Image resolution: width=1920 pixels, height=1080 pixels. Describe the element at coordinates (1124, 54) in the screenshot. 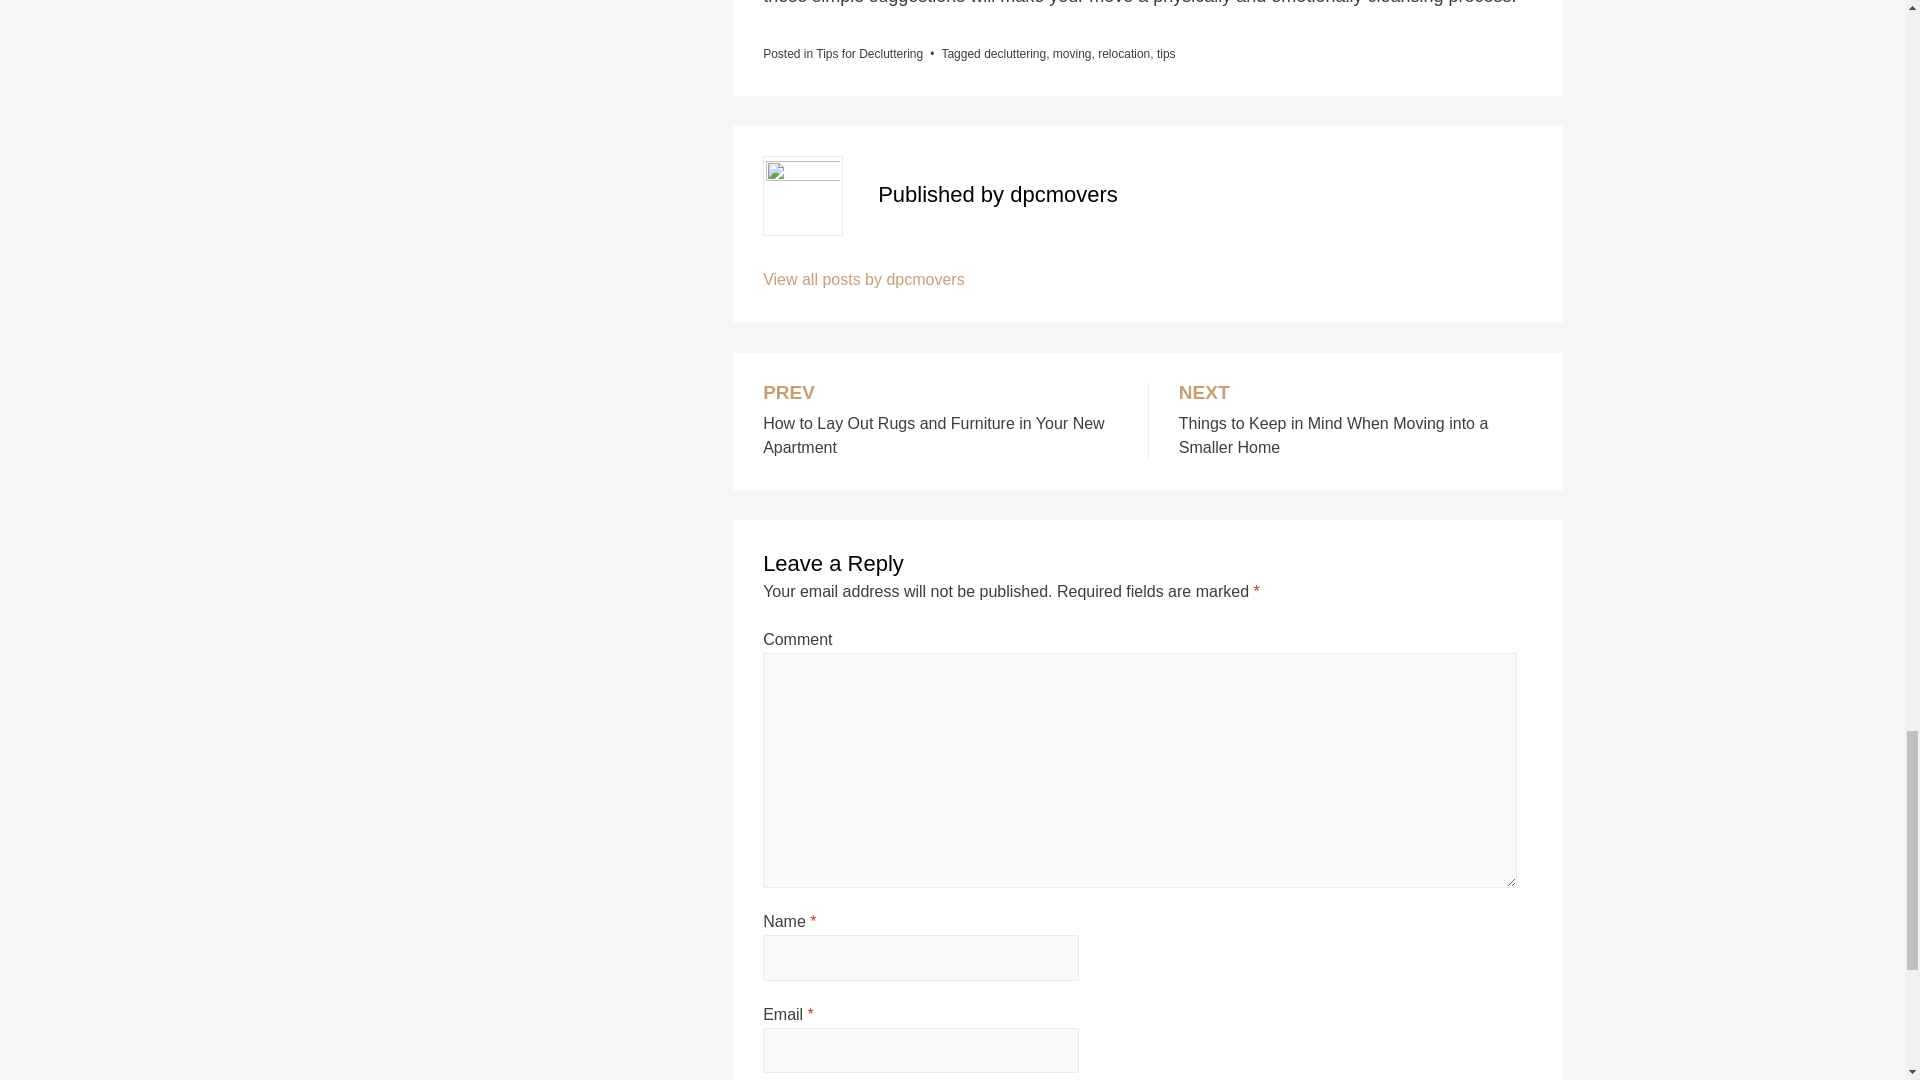

I see `Tips for Decluttering` at that location.